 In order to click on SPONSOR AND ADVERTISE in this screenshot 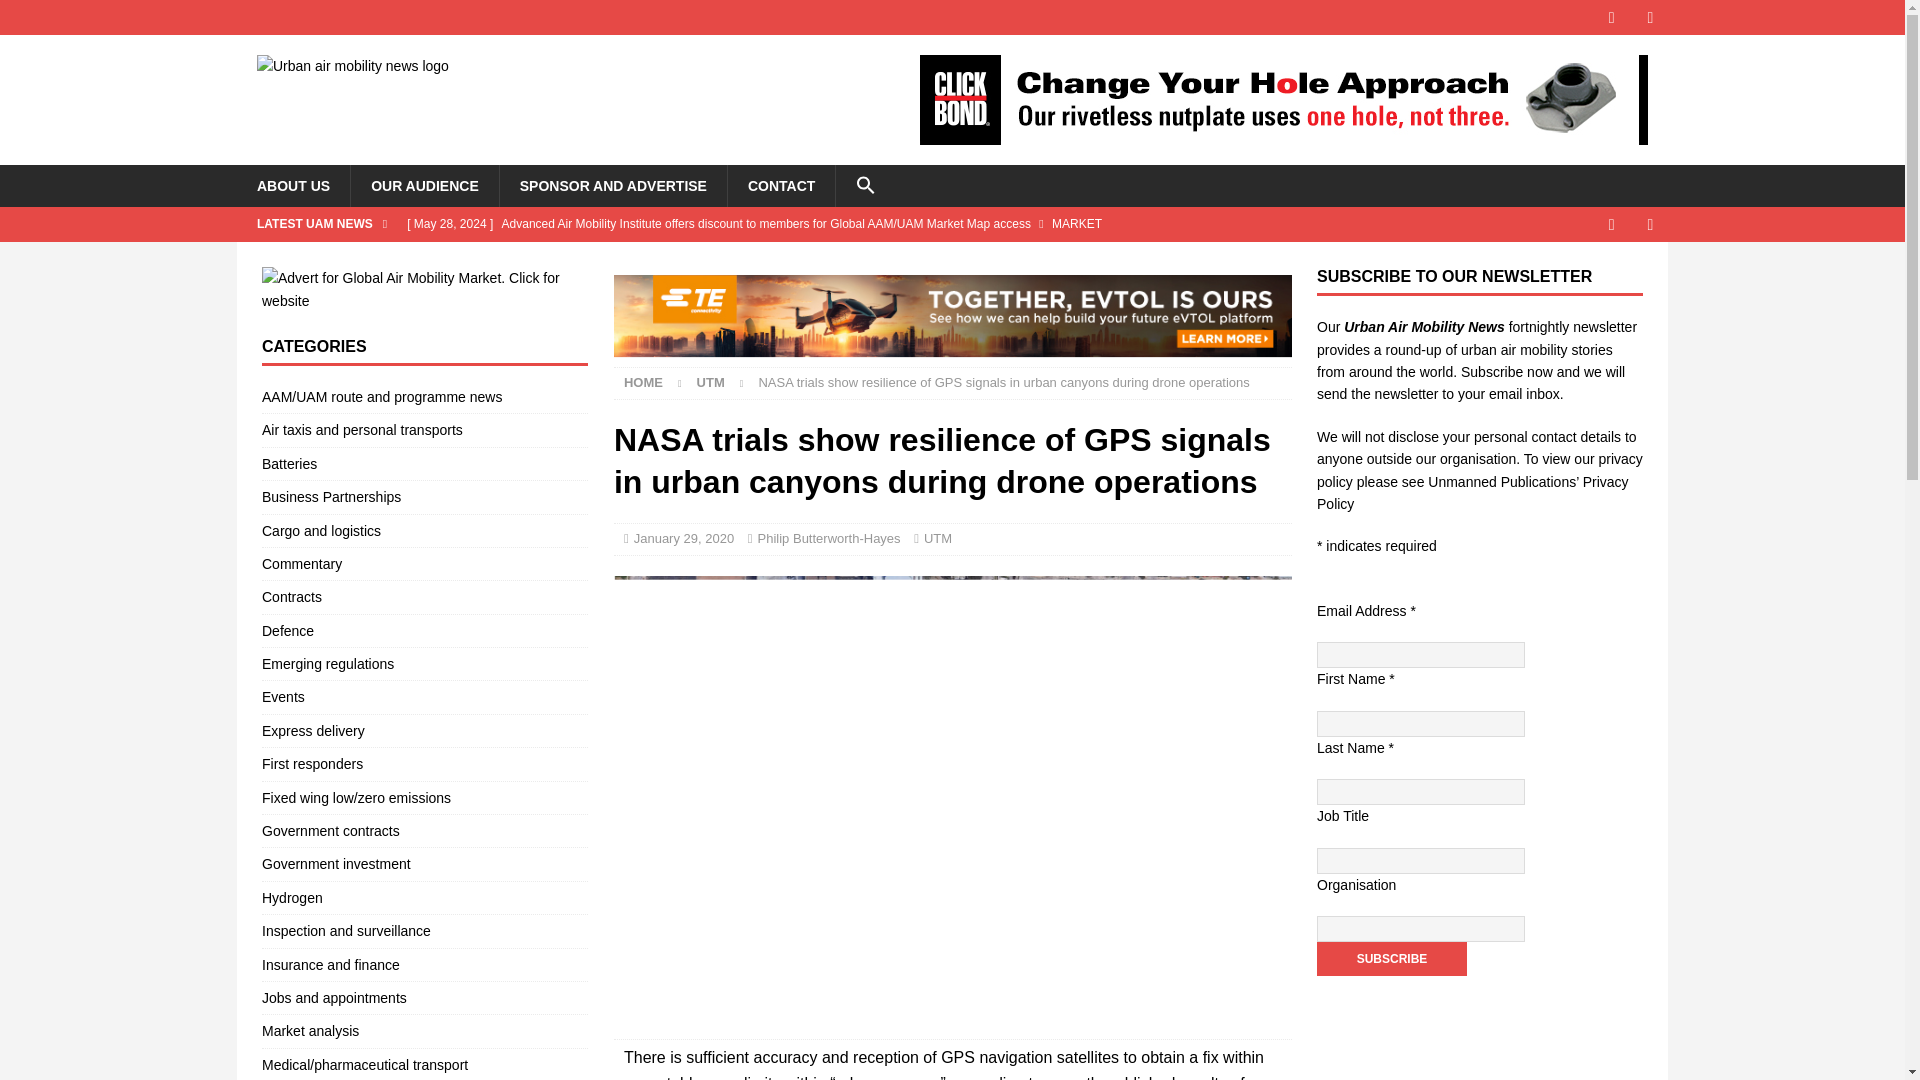, I will do `click(613, 186)`.